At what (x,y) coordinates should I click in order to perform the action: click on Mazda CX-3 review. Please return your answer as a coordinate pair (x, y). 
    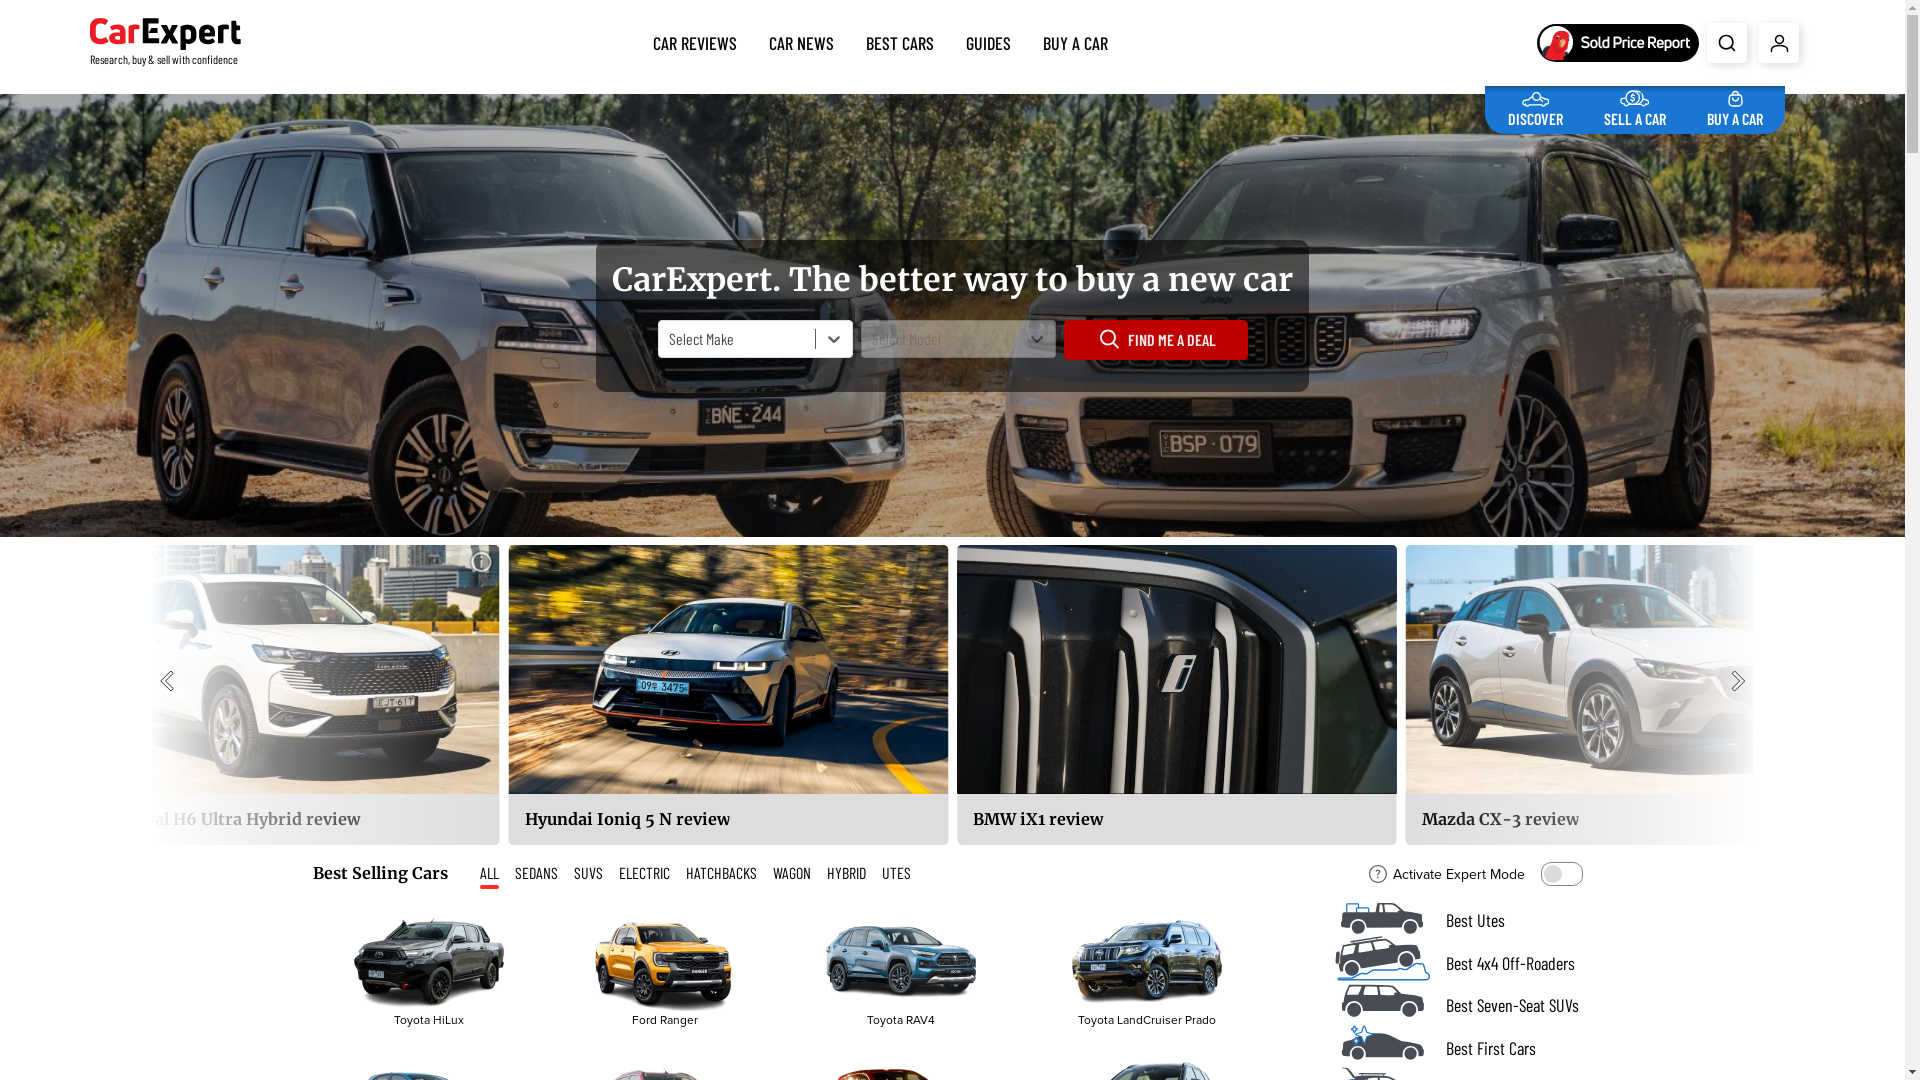
    Looking at the image, I should click on (1626, 695).